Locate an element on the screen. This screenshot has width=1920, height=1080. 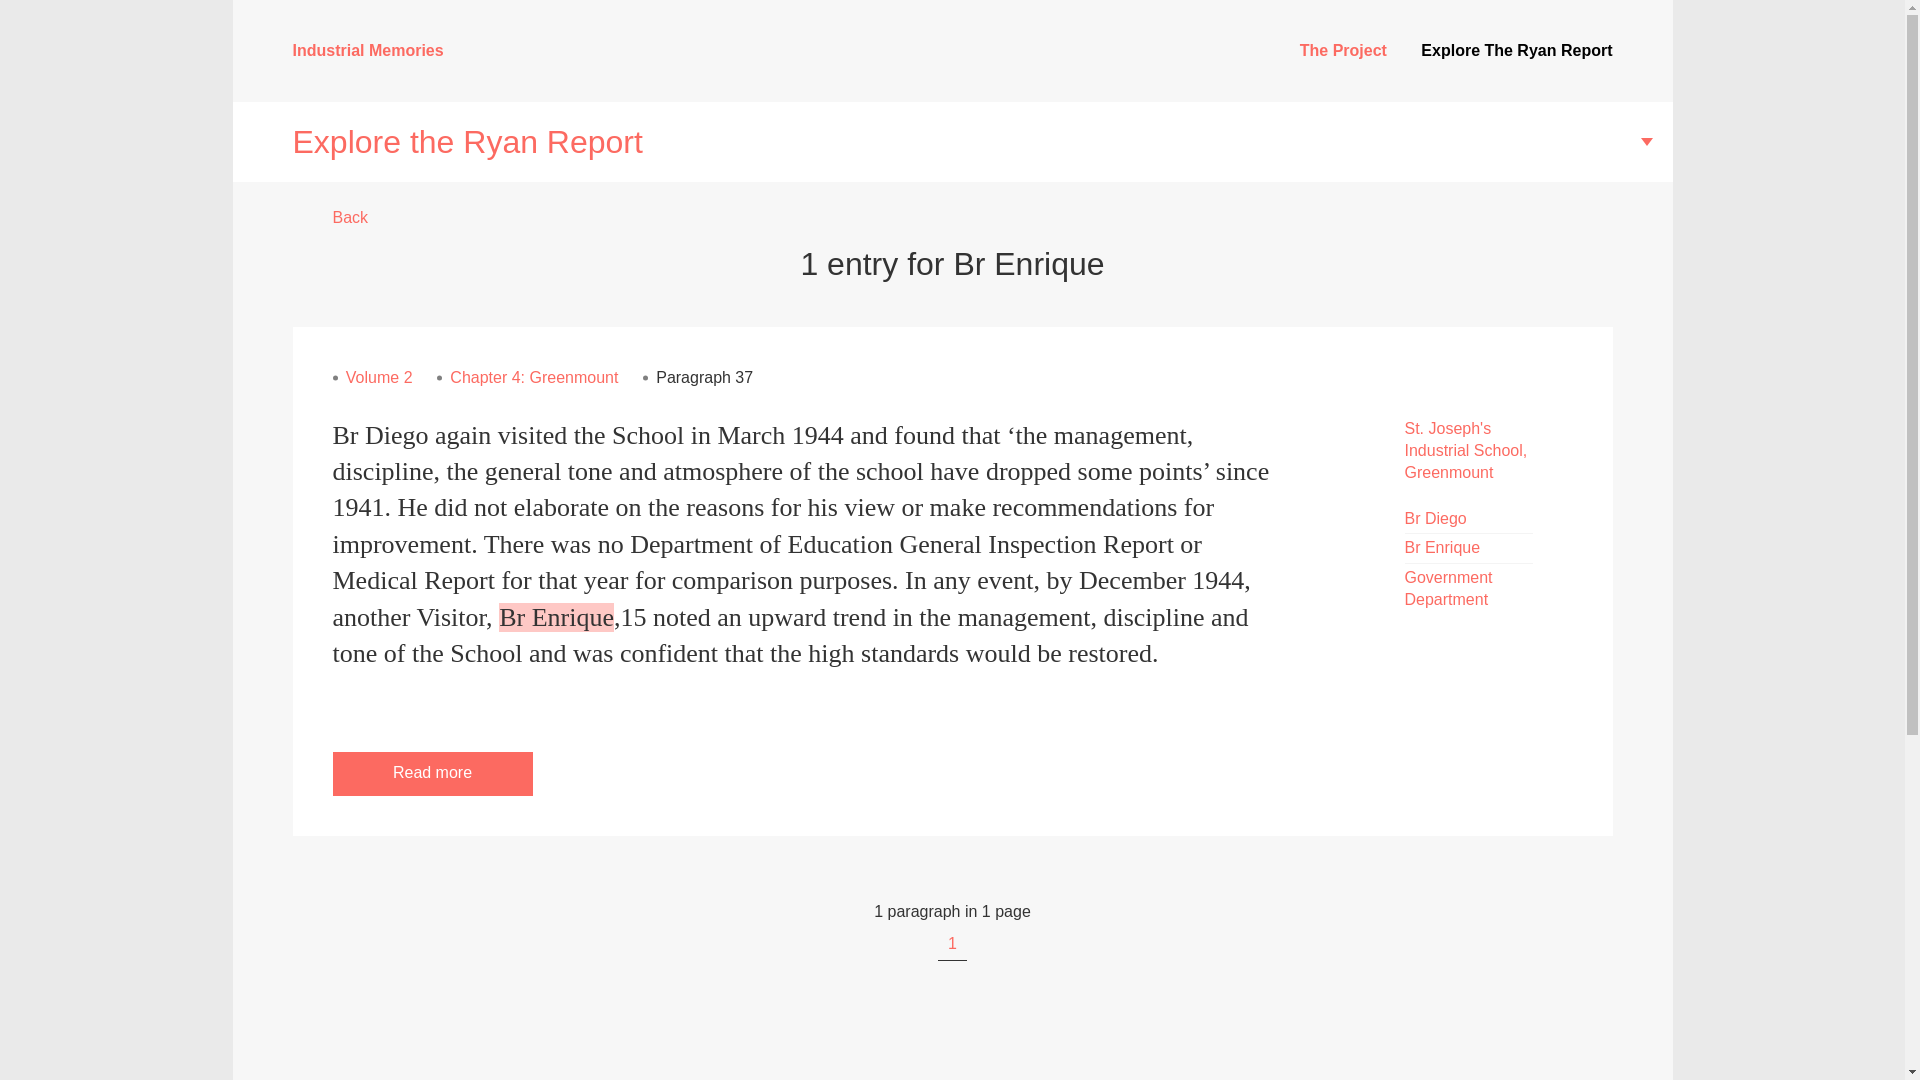
Back is located at coordinates (339, 218).